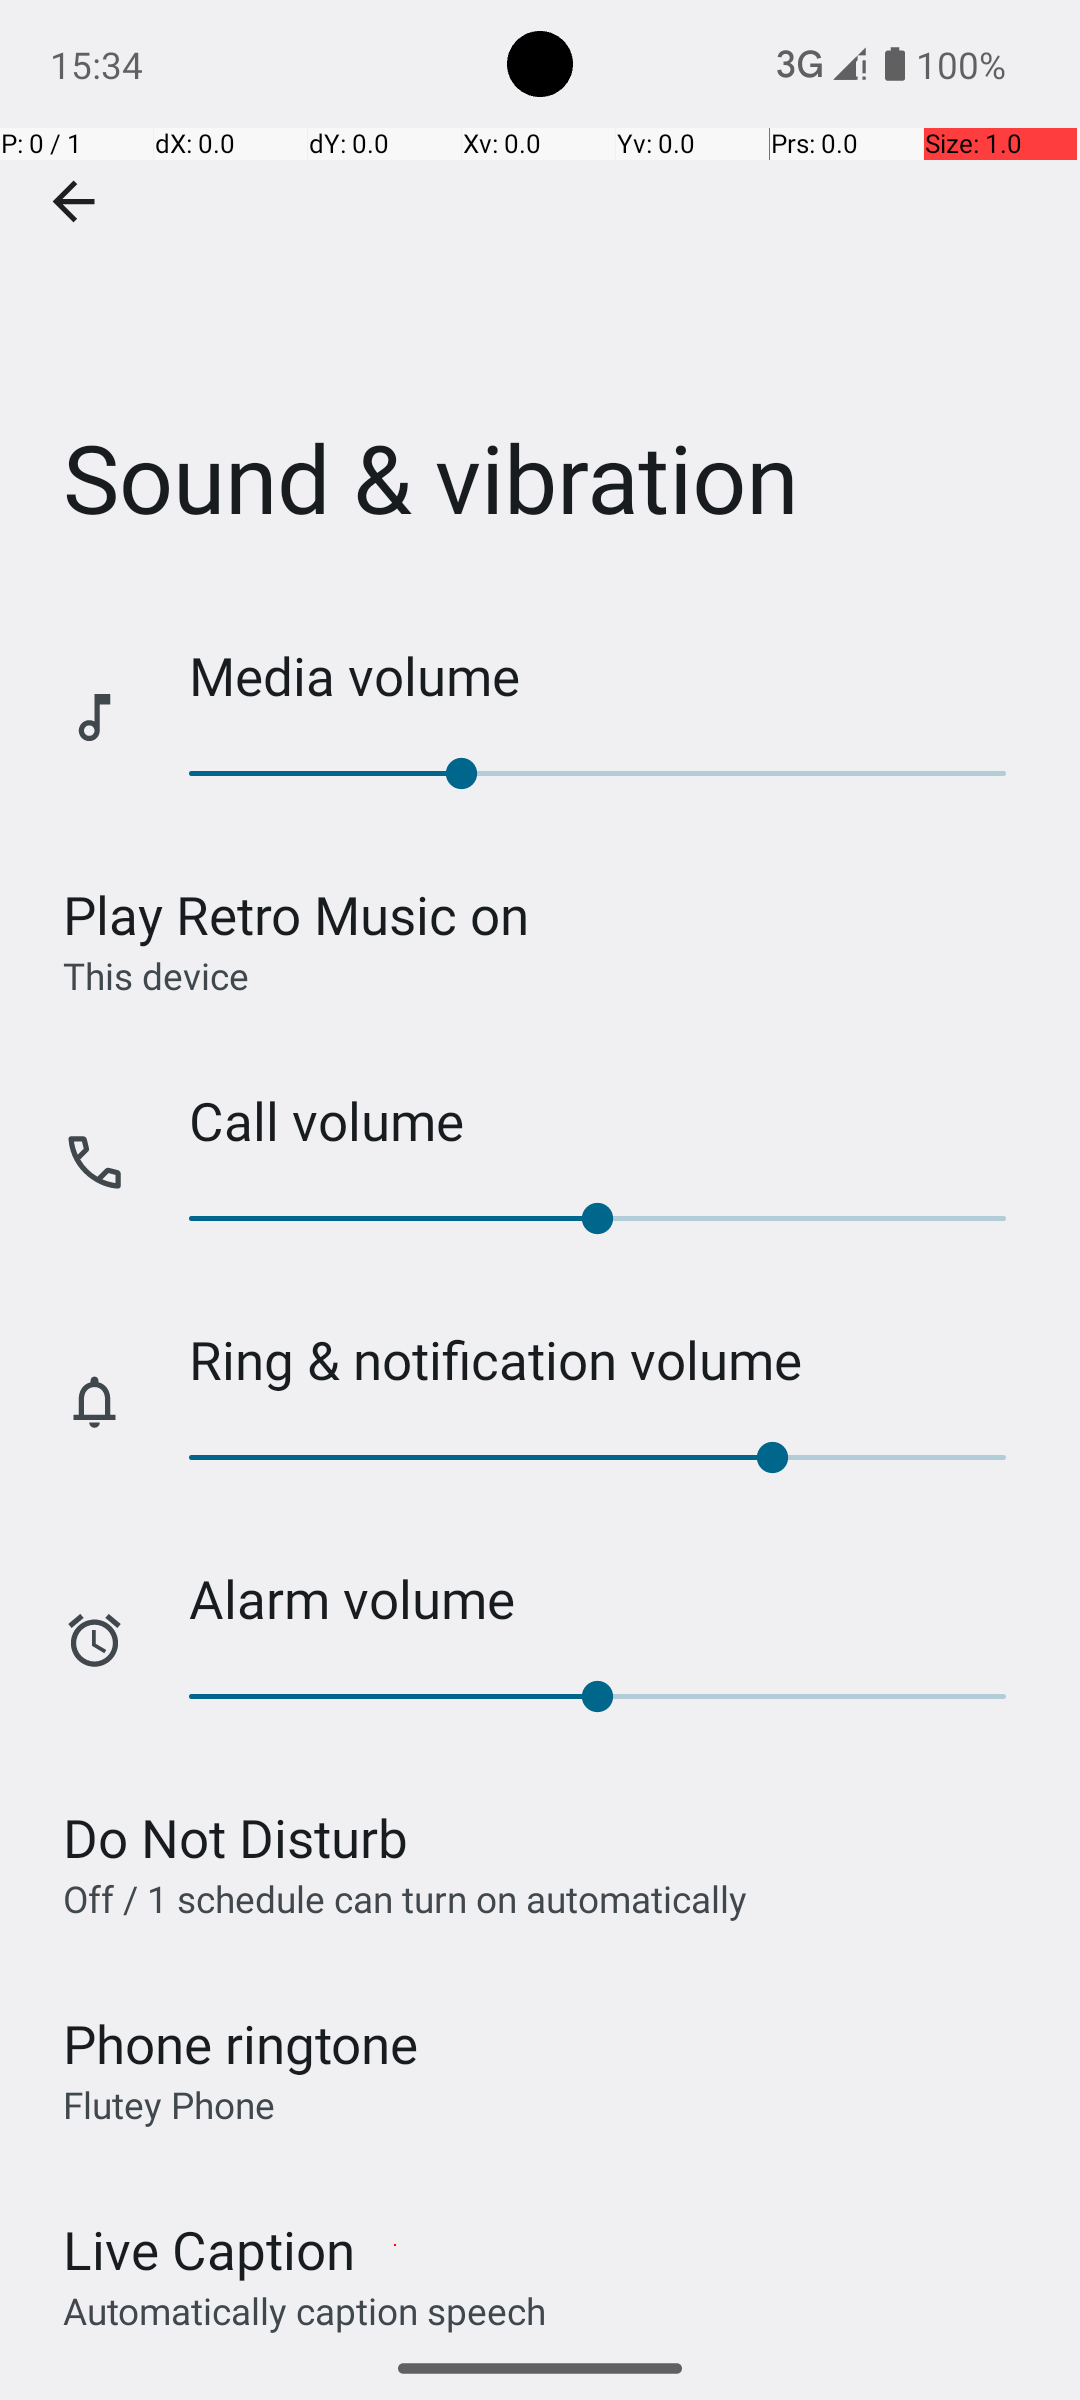  I want to click on This device, so click(156, 975).